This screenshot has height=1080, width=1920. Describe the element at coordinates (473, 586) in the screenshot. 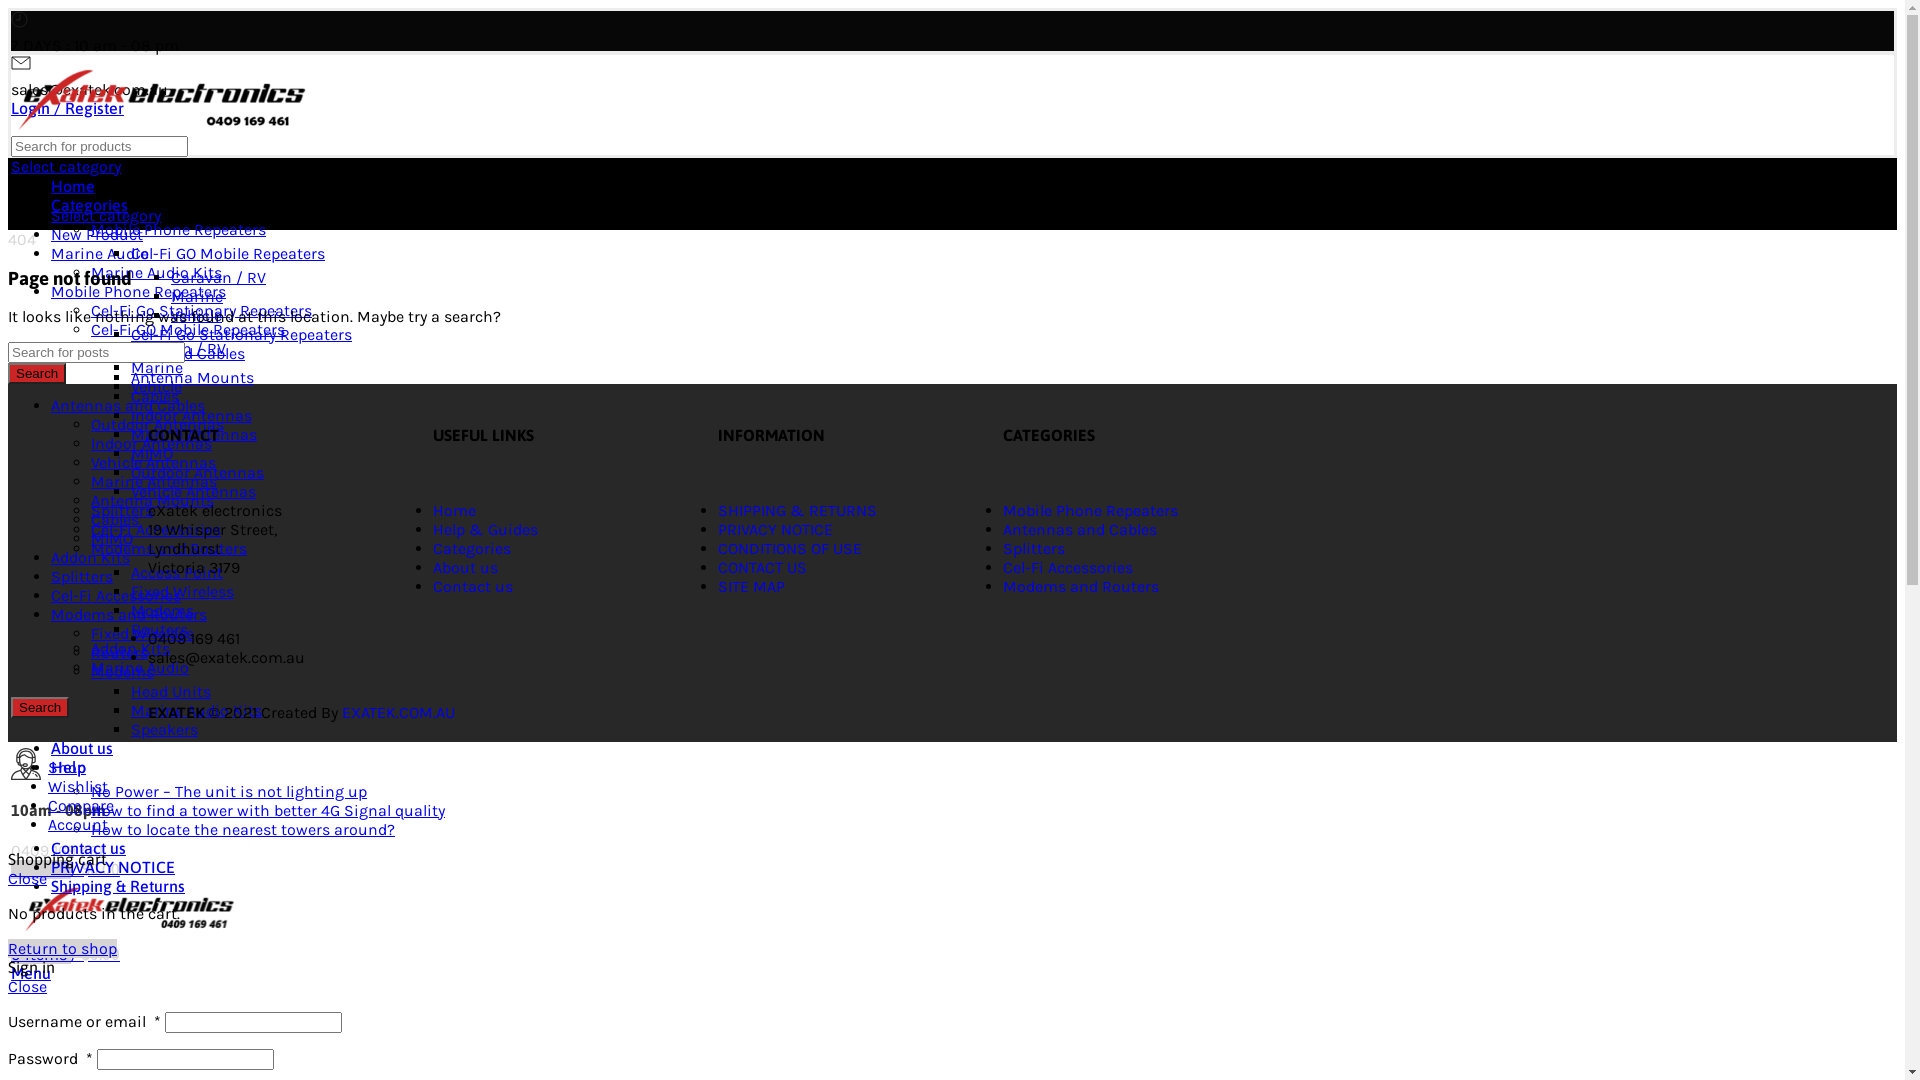

I see `Contact us` at that location.